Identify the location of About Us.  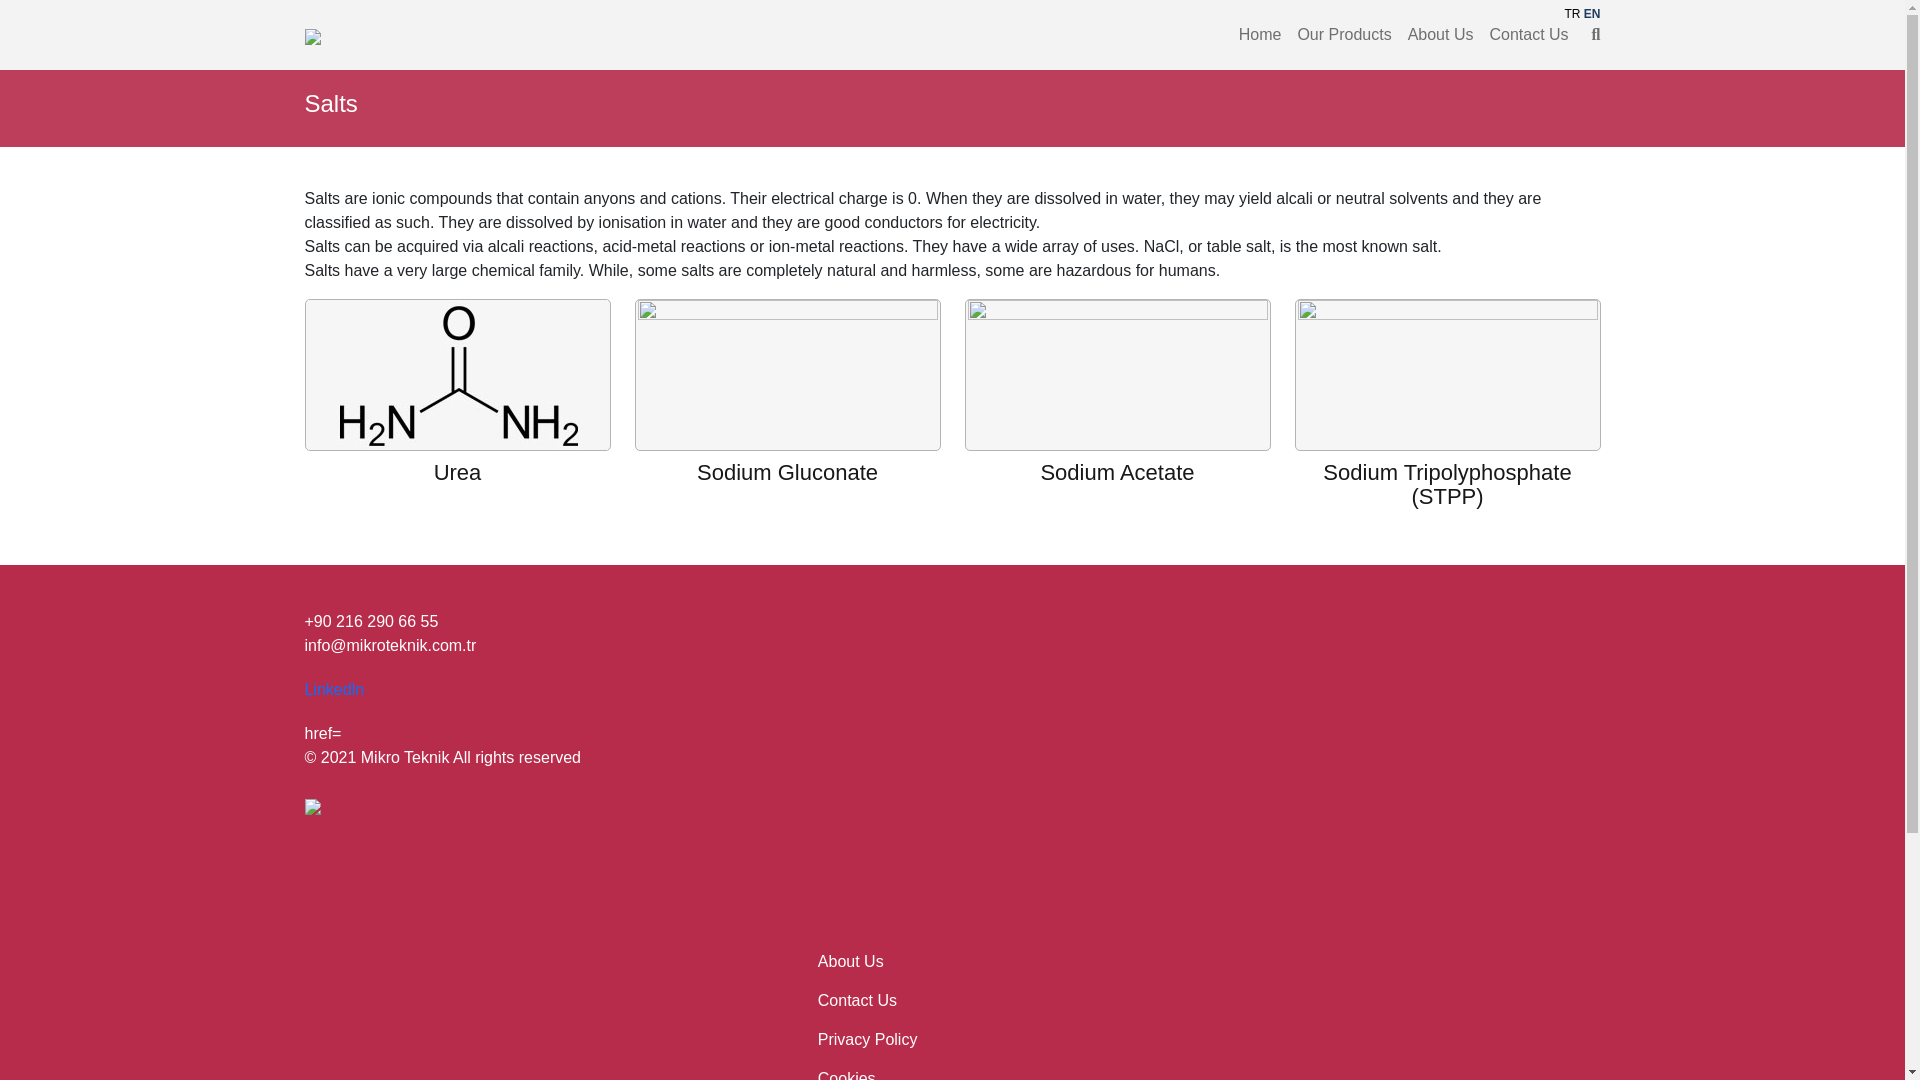
(1440, 35).